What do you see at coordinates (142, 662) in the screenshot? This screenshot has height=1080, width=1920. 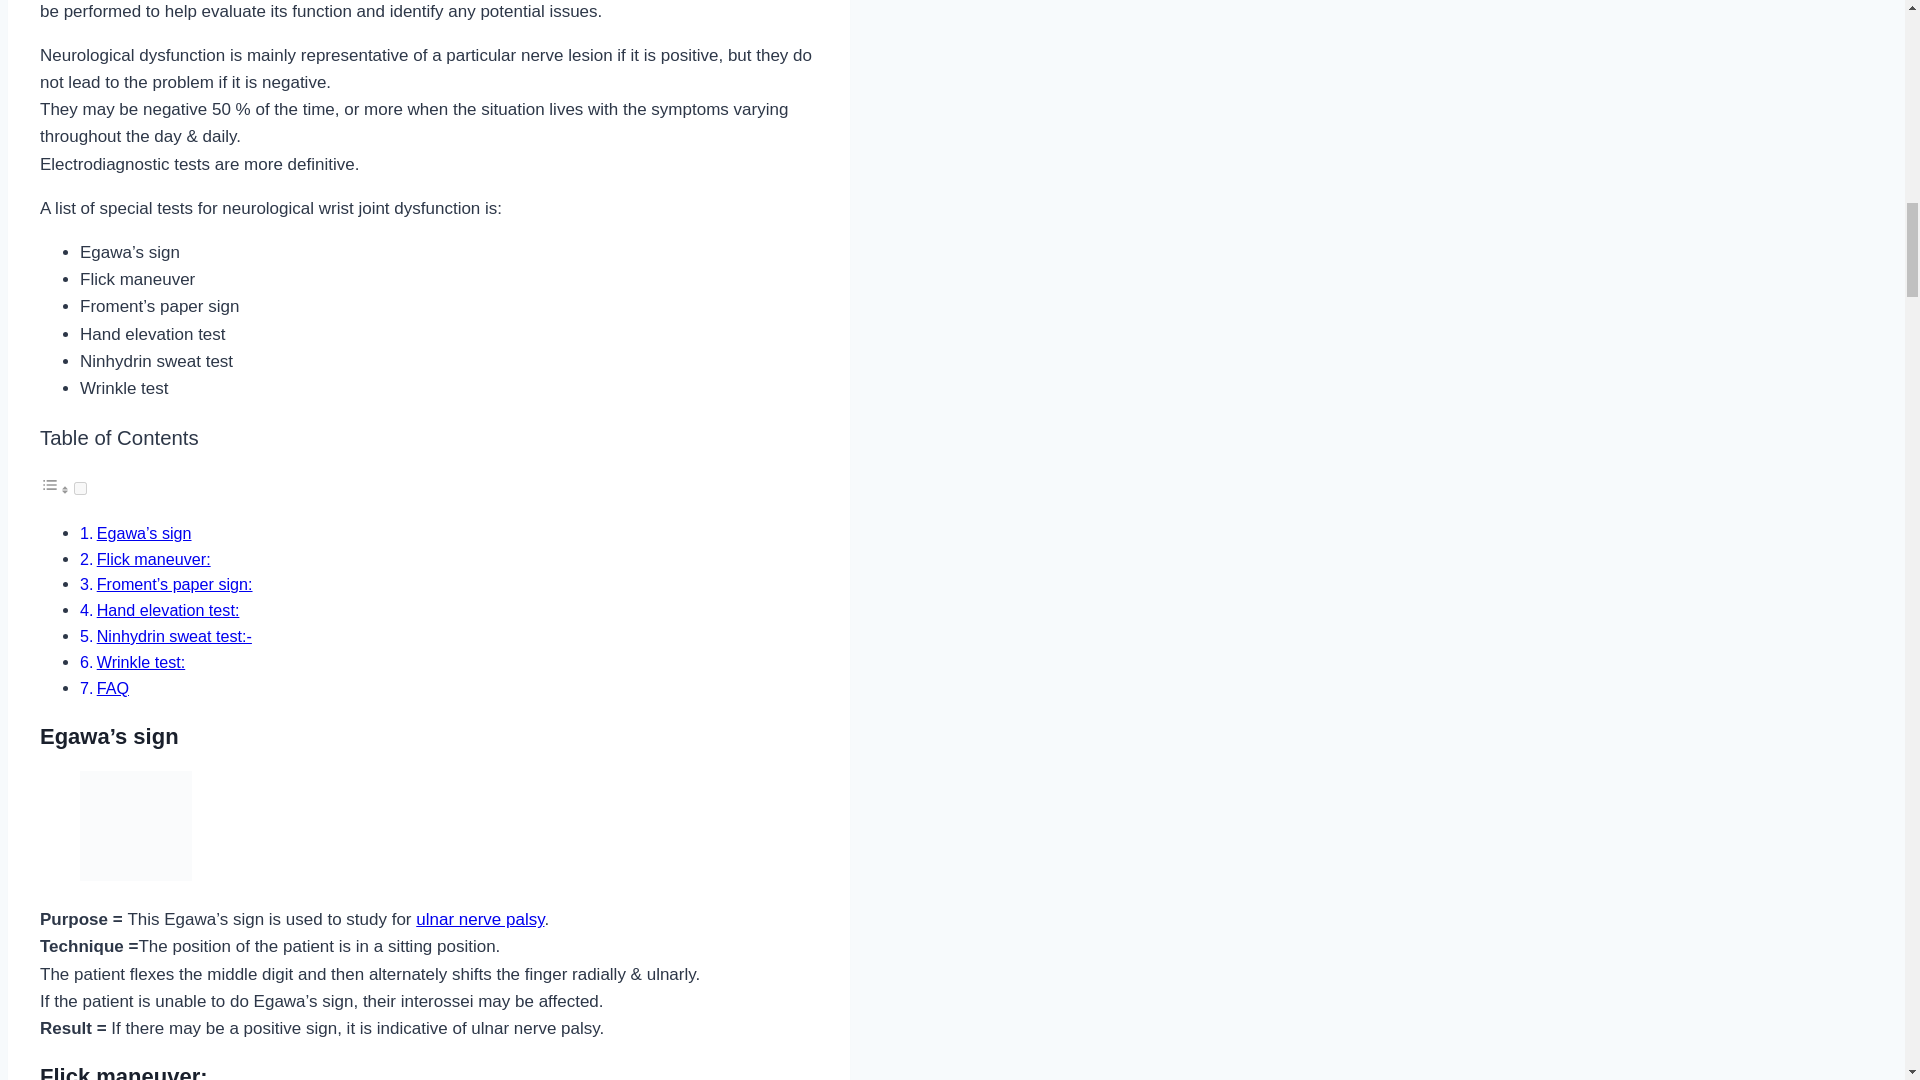 I see `Wrinkle test:` at bounding box center [142, 662].